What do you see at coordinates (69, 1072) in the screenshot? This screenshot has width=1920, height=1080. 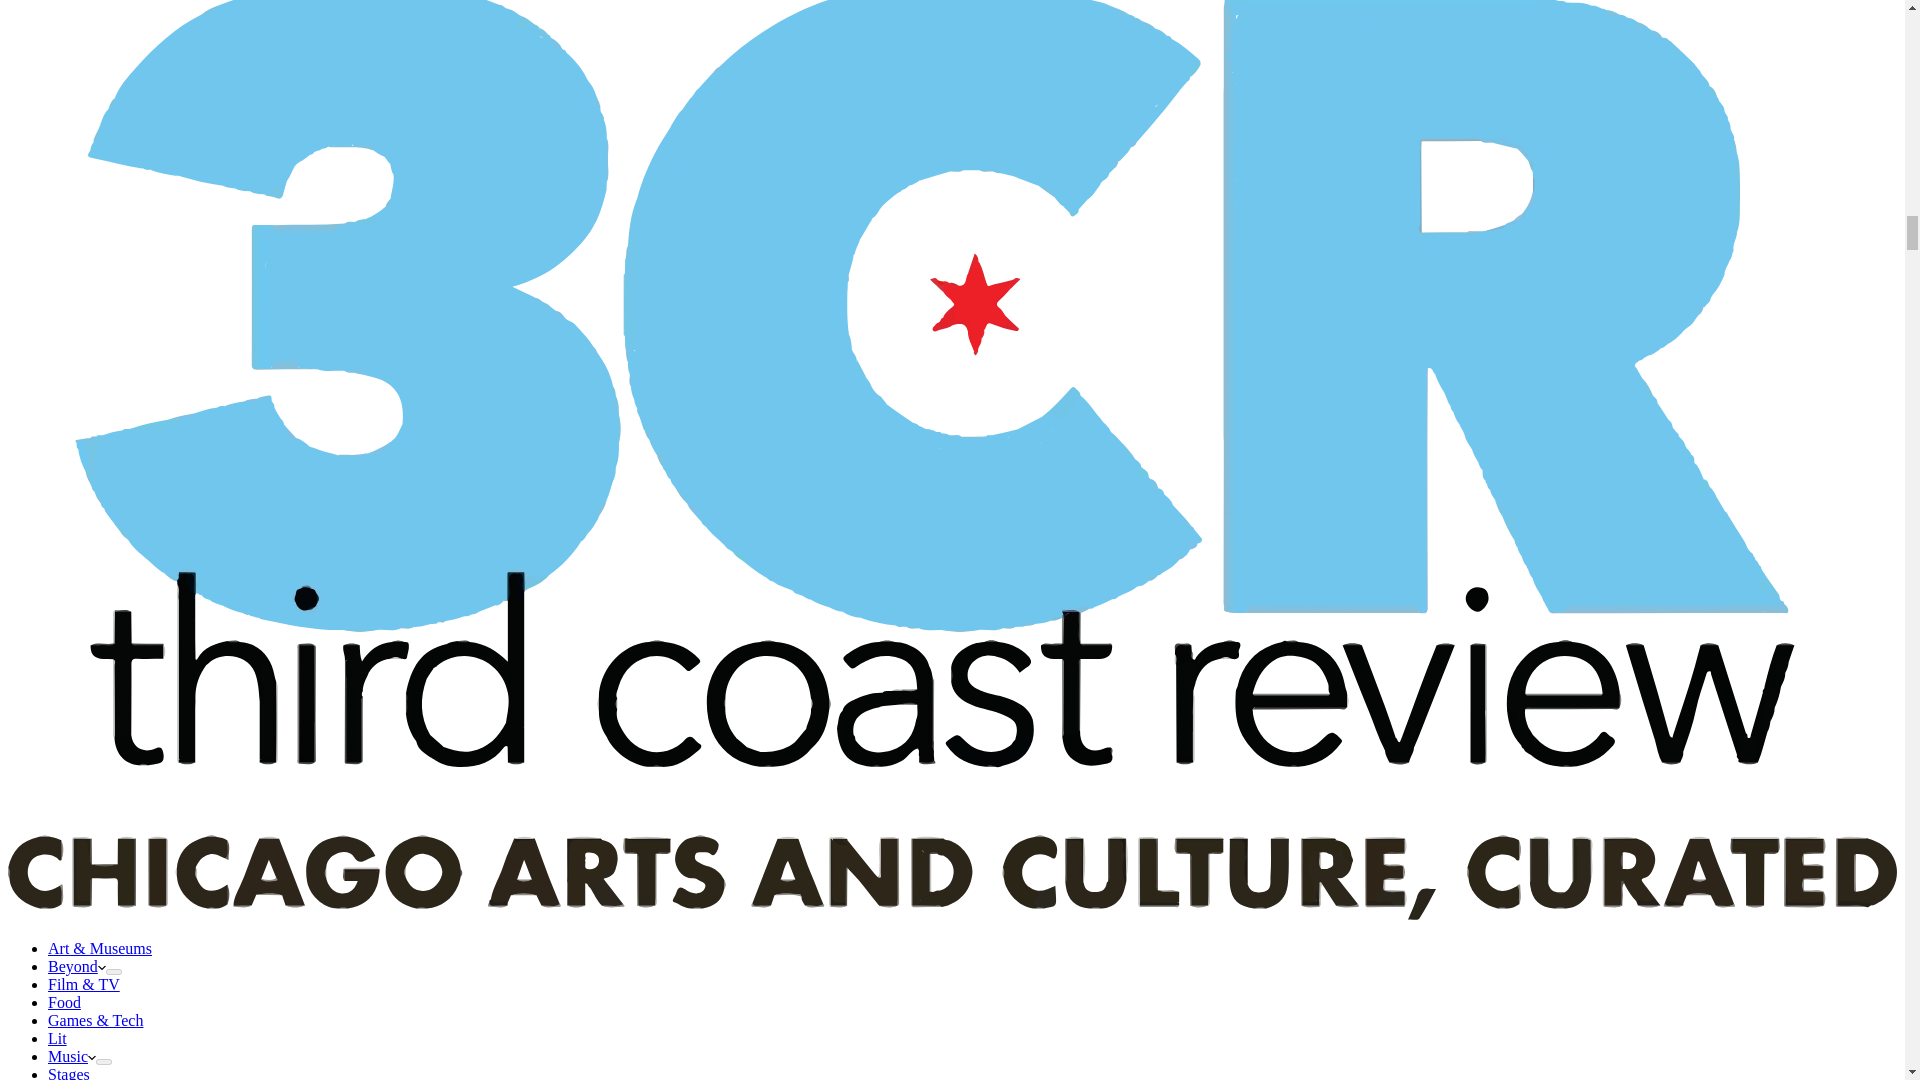 I see `Stages` at bounding box center [69, 1072].